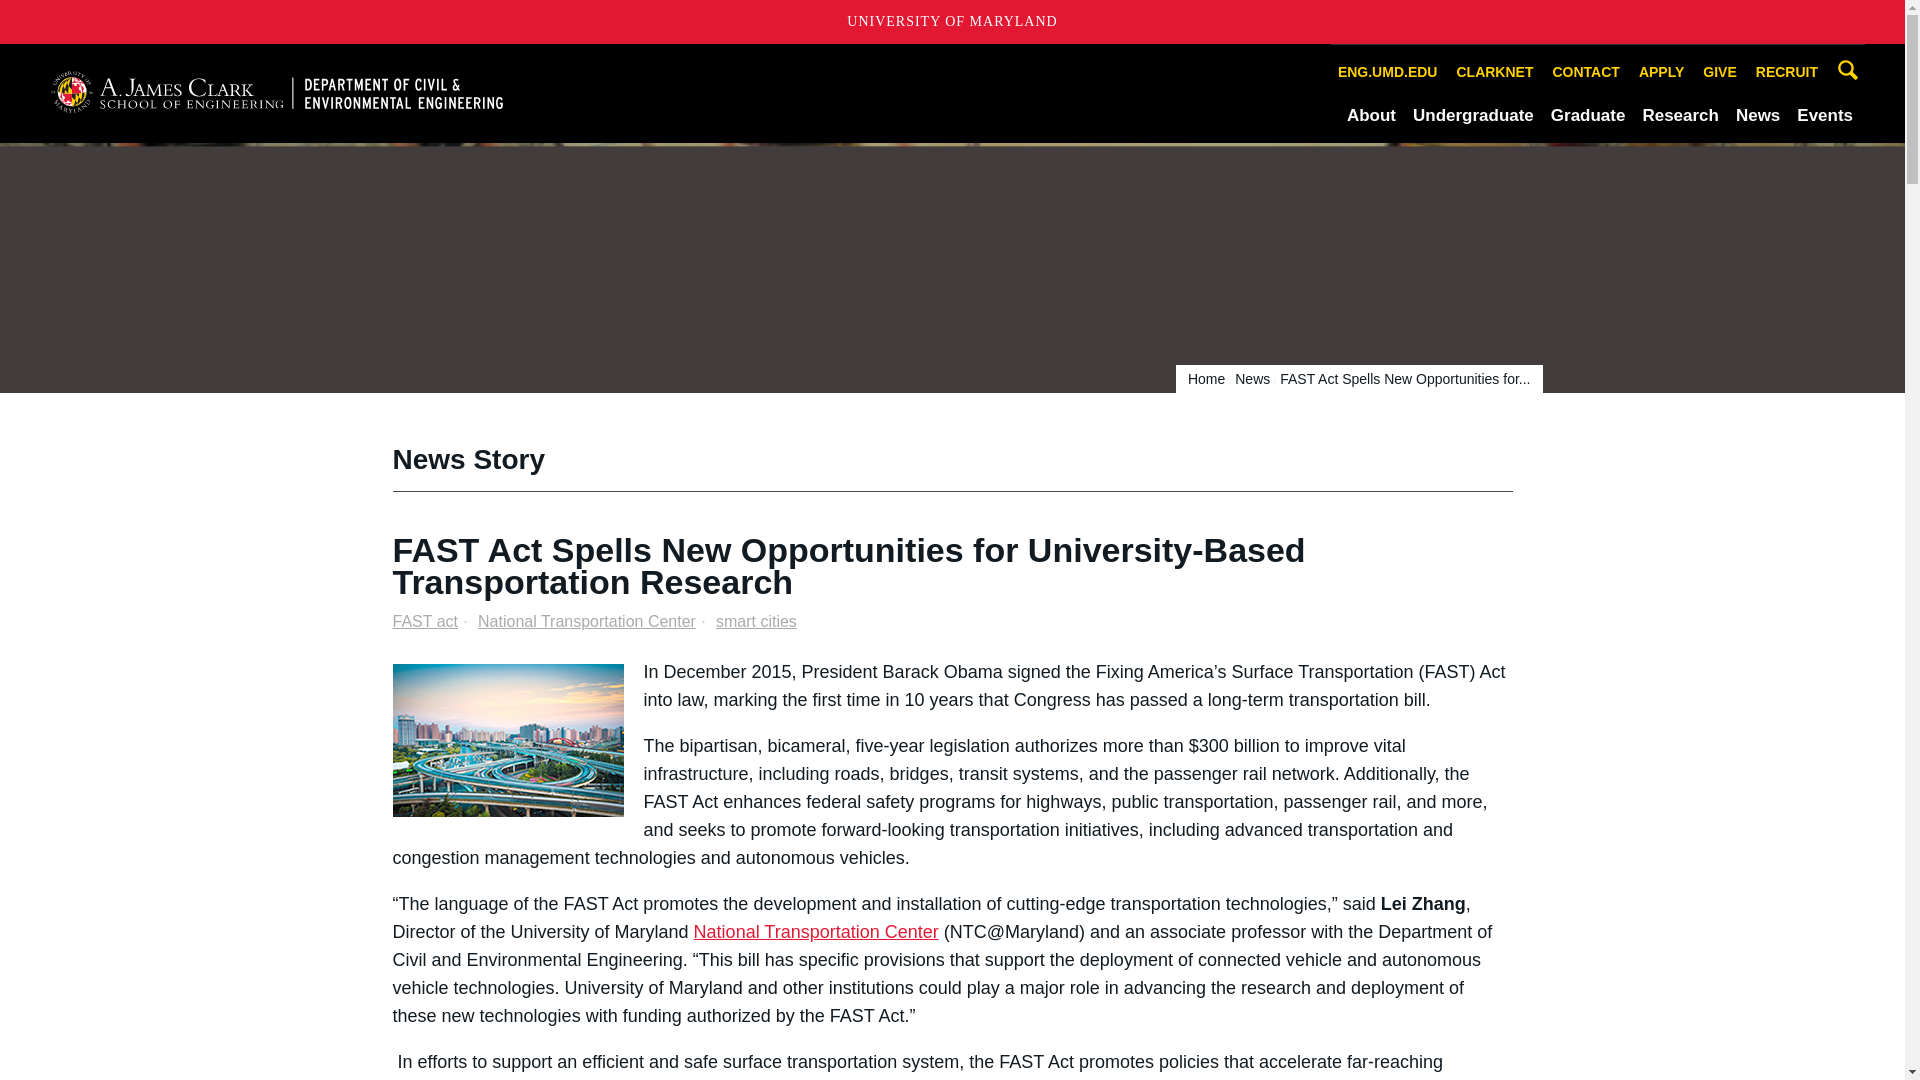  Describe the element at coordinates (1371, 115) in the screenshot. I see `About` at that location.